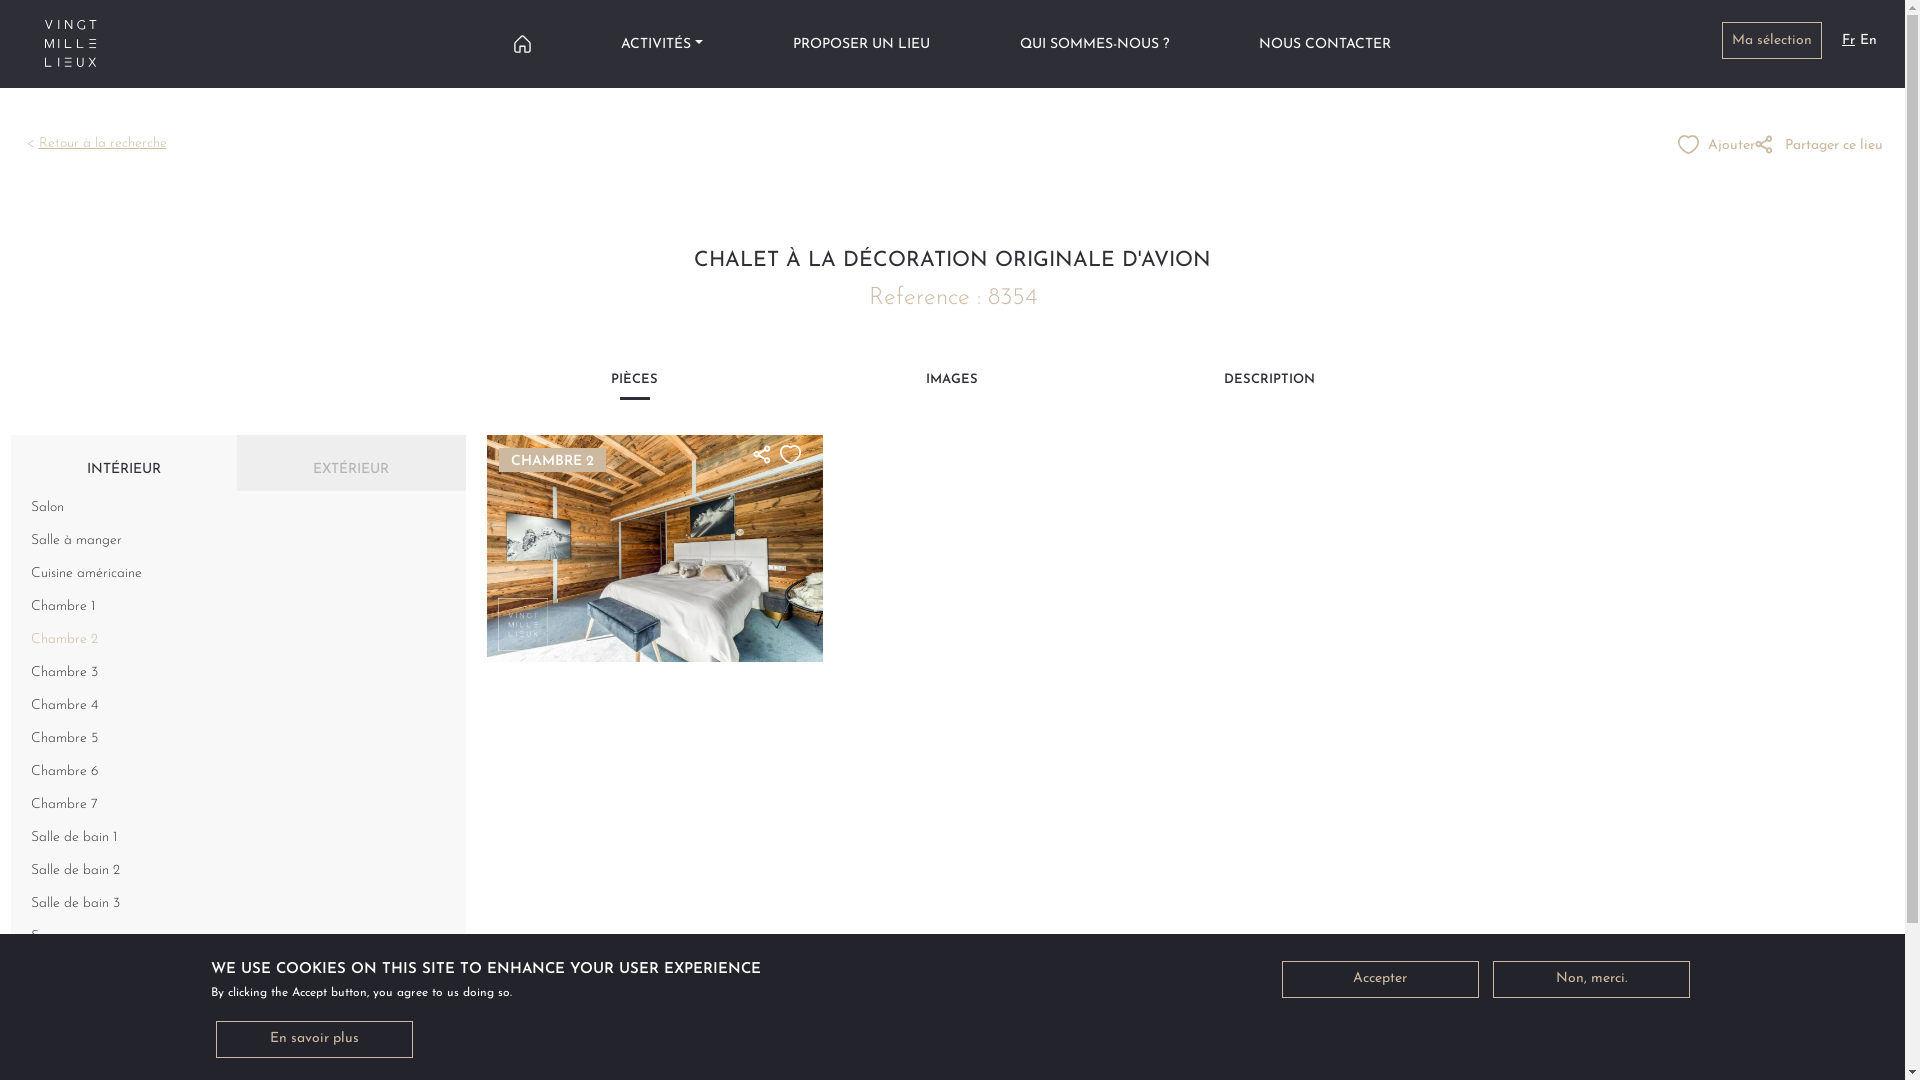 Image resolution: width=1920 pixels, height=1080 pixels. Describe the element at coordinates (1094, 44) in the screenshot. I see `QUI SOMMES-NOUS ?` at that location.